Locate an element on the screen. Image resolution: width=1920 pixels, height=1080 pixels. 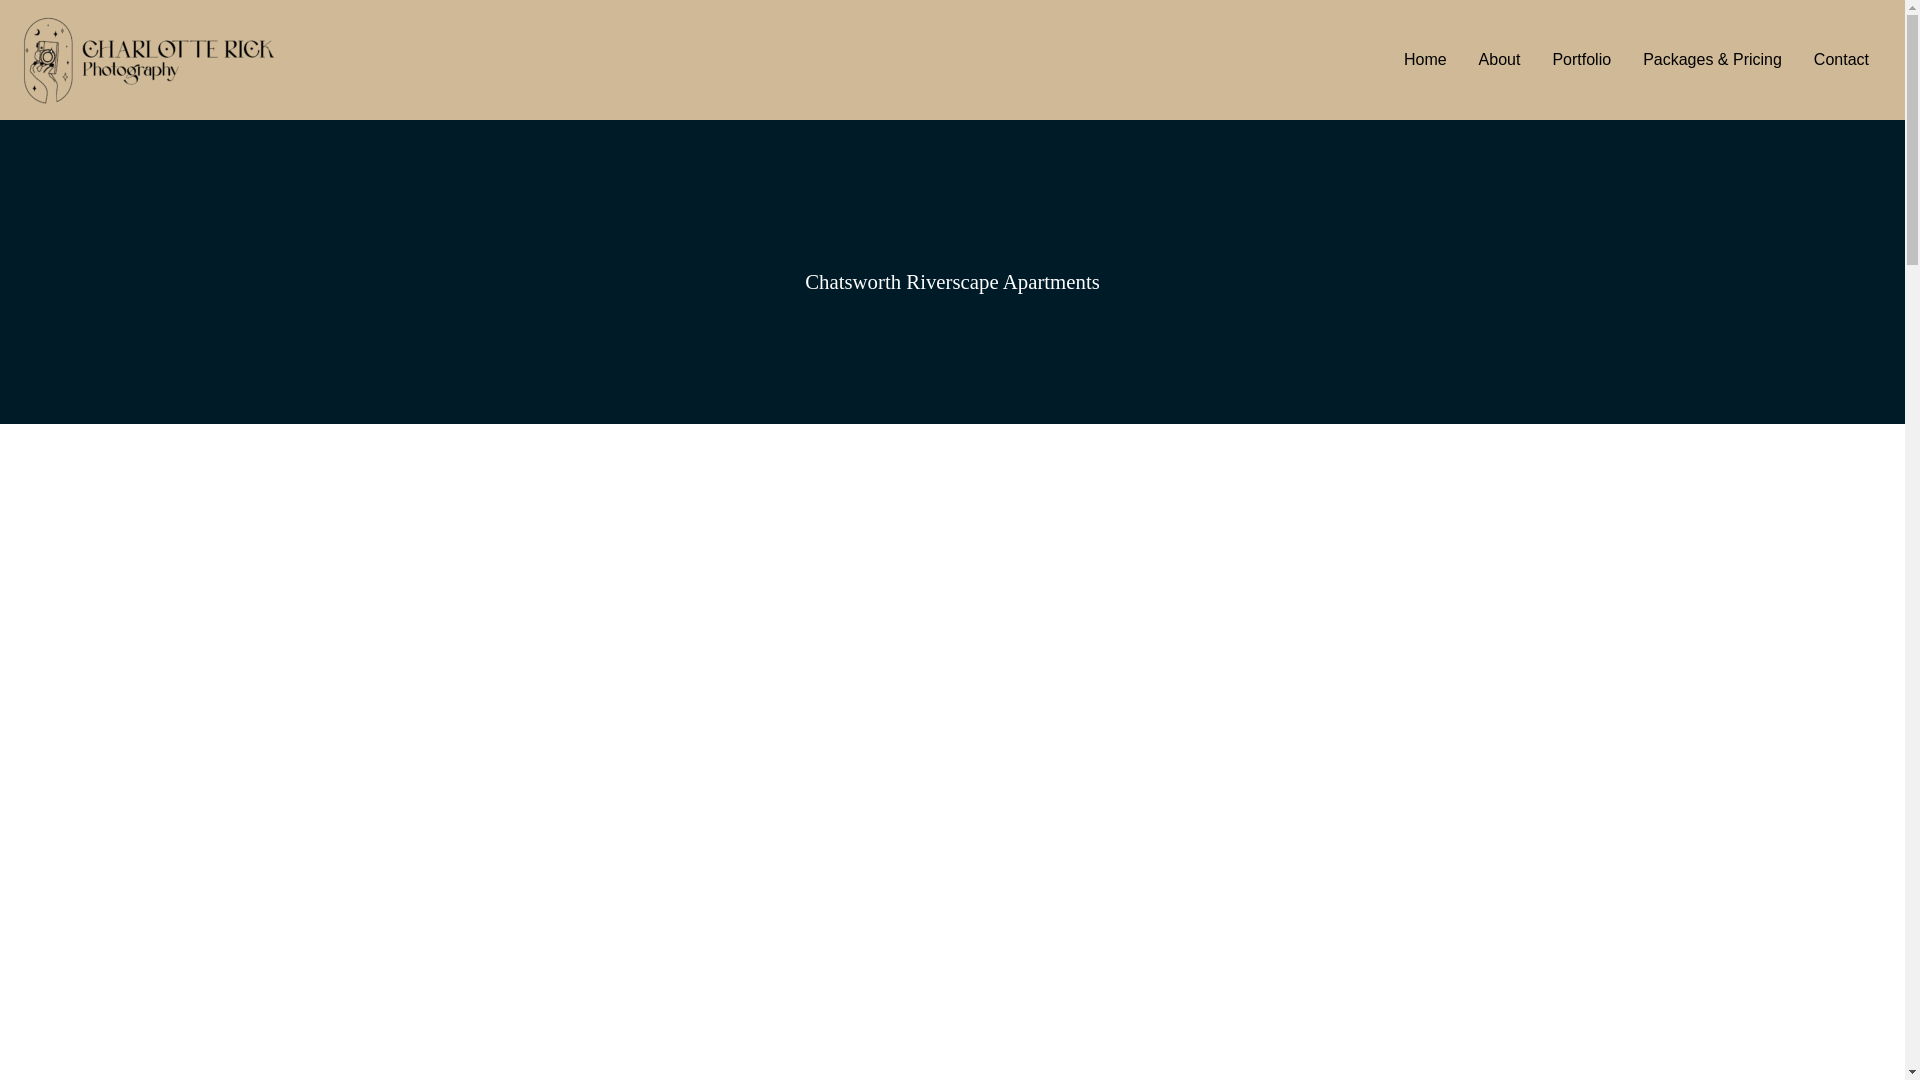
About is located at coordinates (1500, 60).